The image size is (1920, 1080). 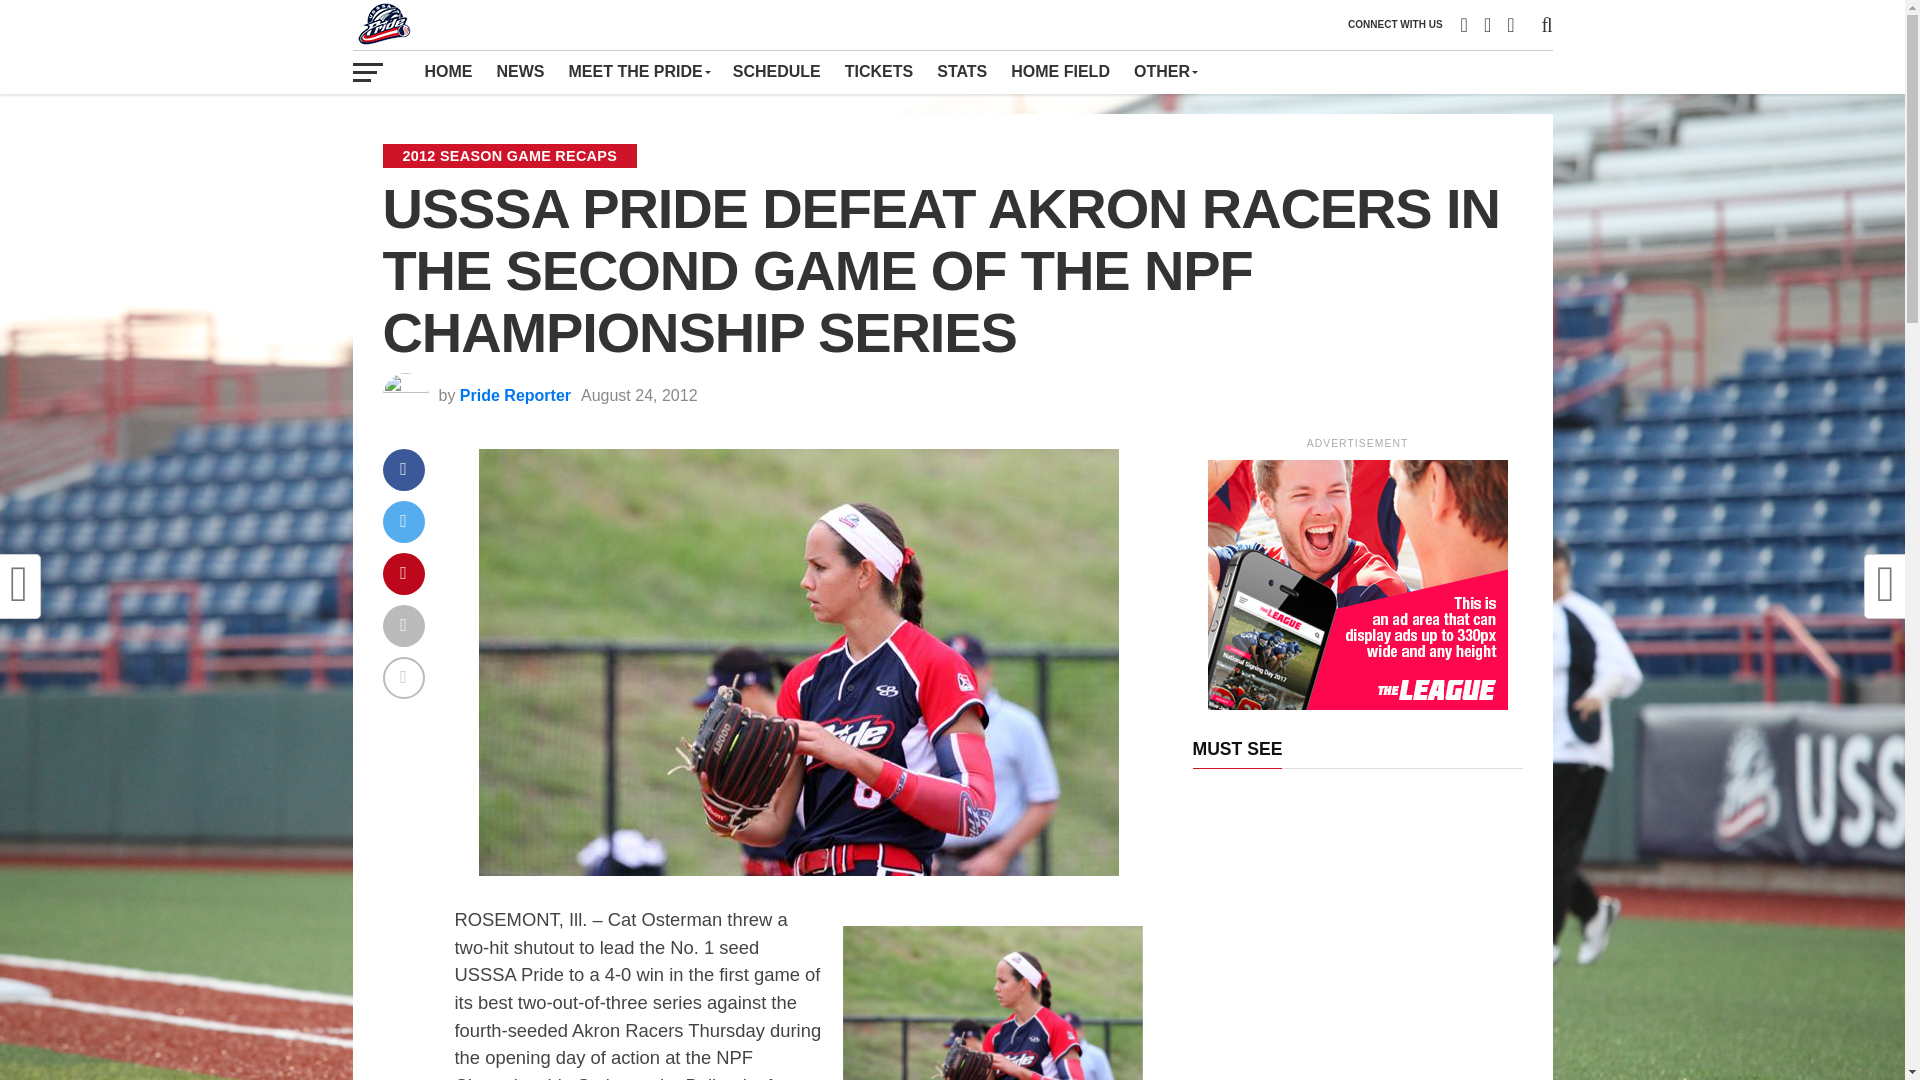 I want to click on MEET THE PRIDE, so click(x=638, y=71).